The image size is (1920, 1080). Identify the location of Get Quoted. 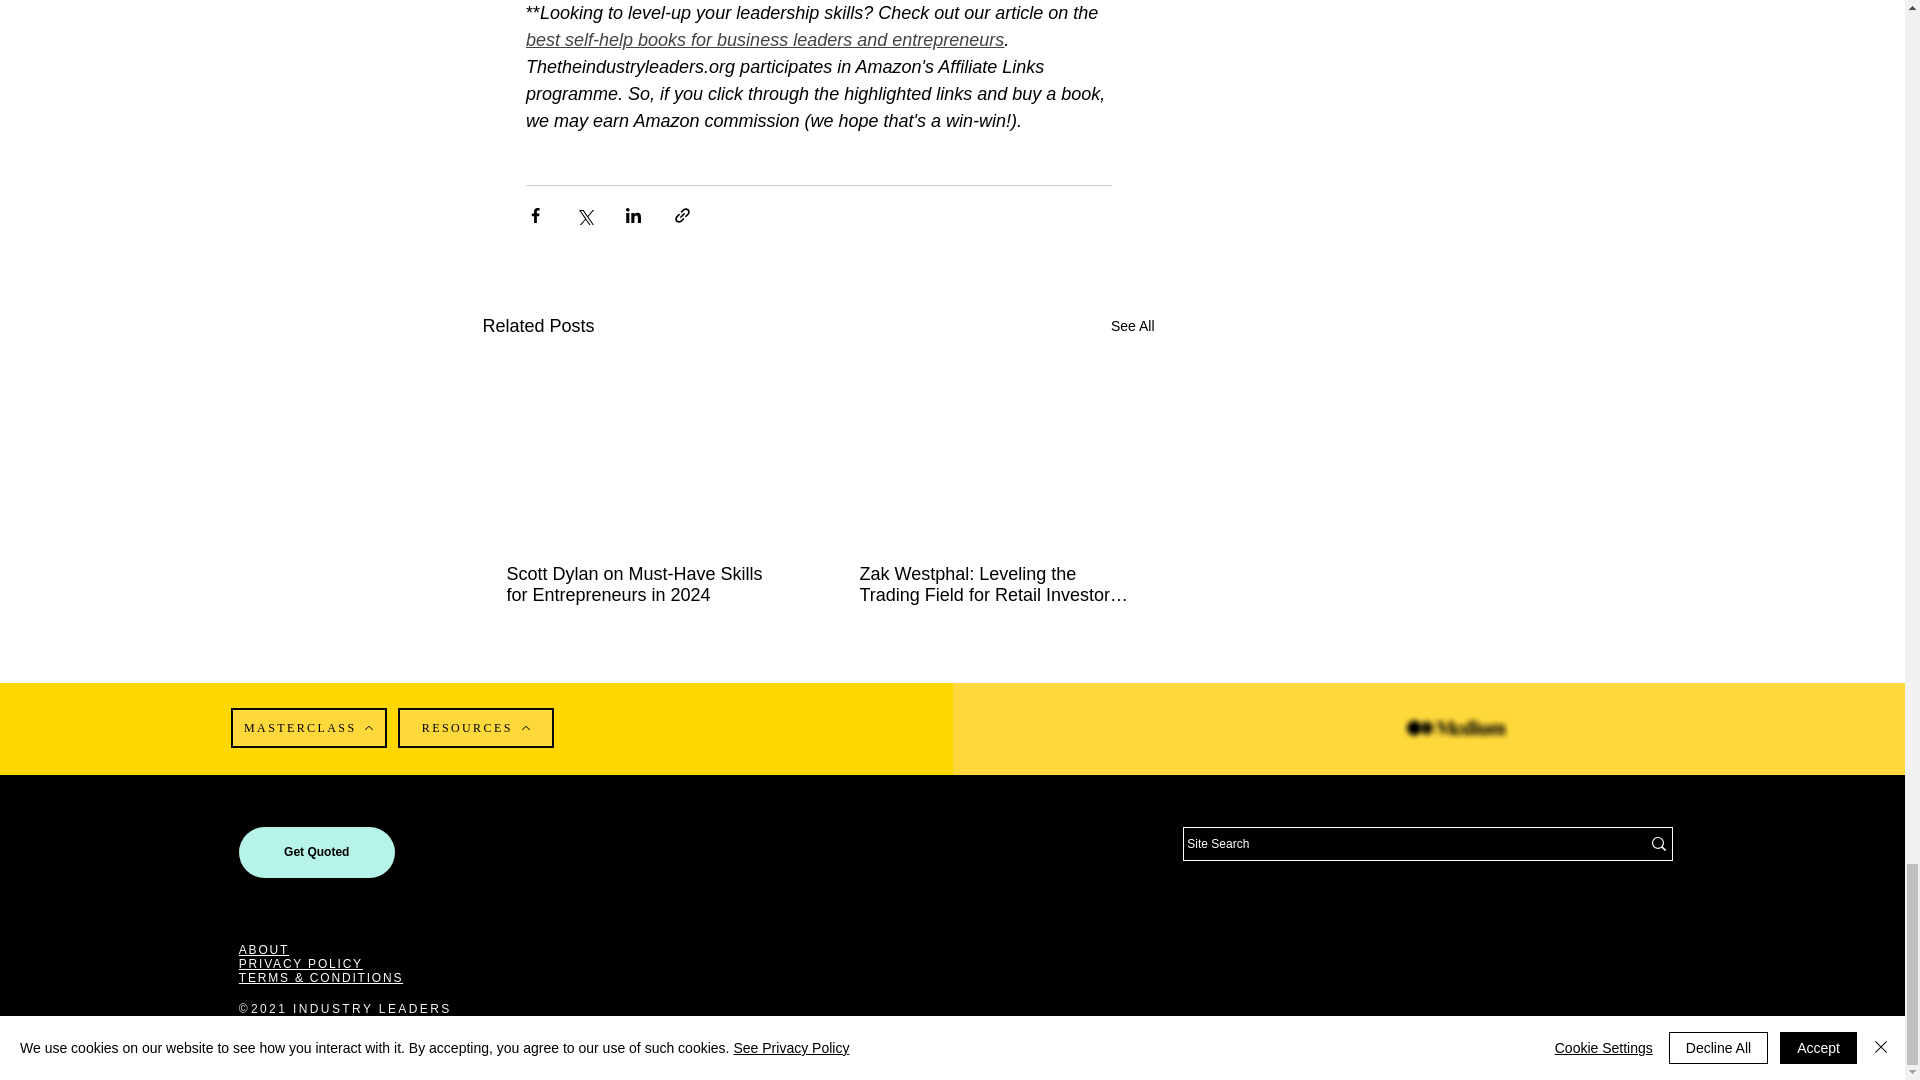
(316, 852).